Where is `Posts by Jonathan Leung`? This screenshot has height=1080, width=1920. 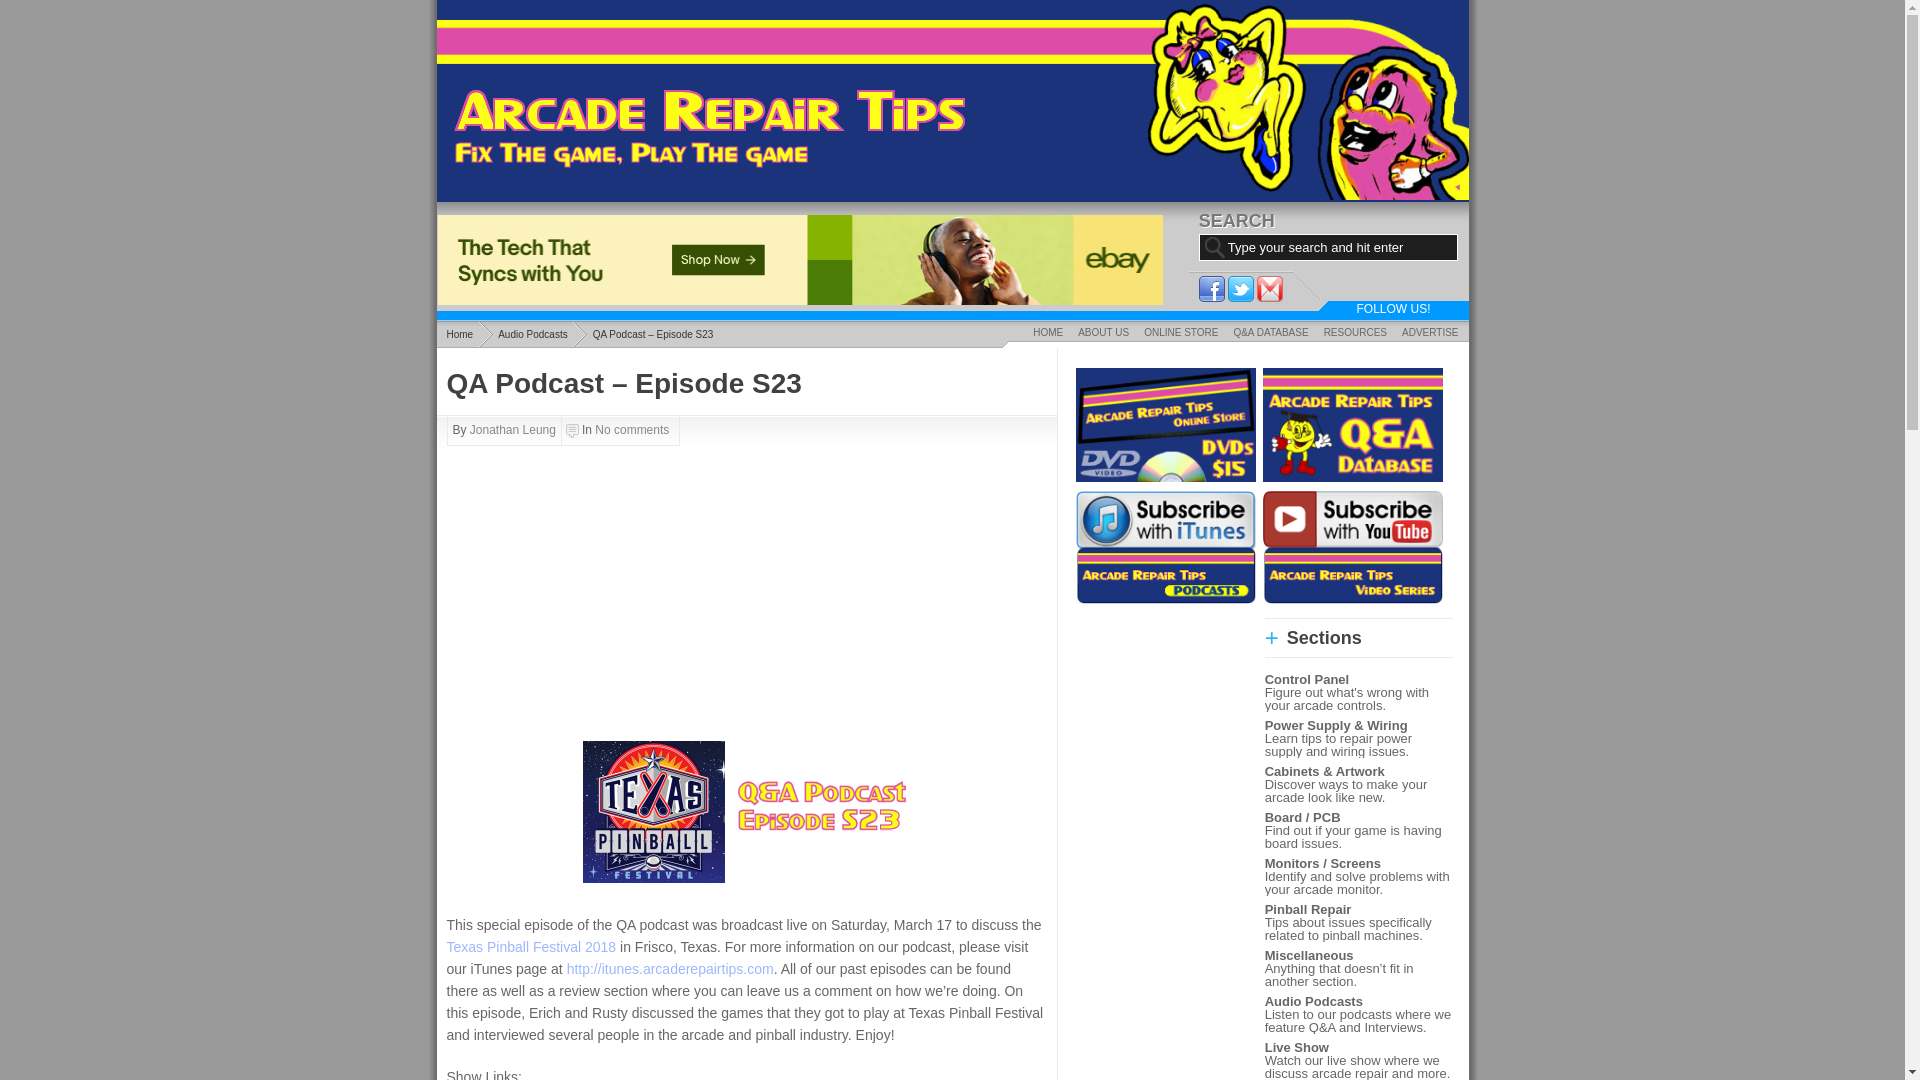 Posts by Jonathan Leung is located at coordinates (513, 430).